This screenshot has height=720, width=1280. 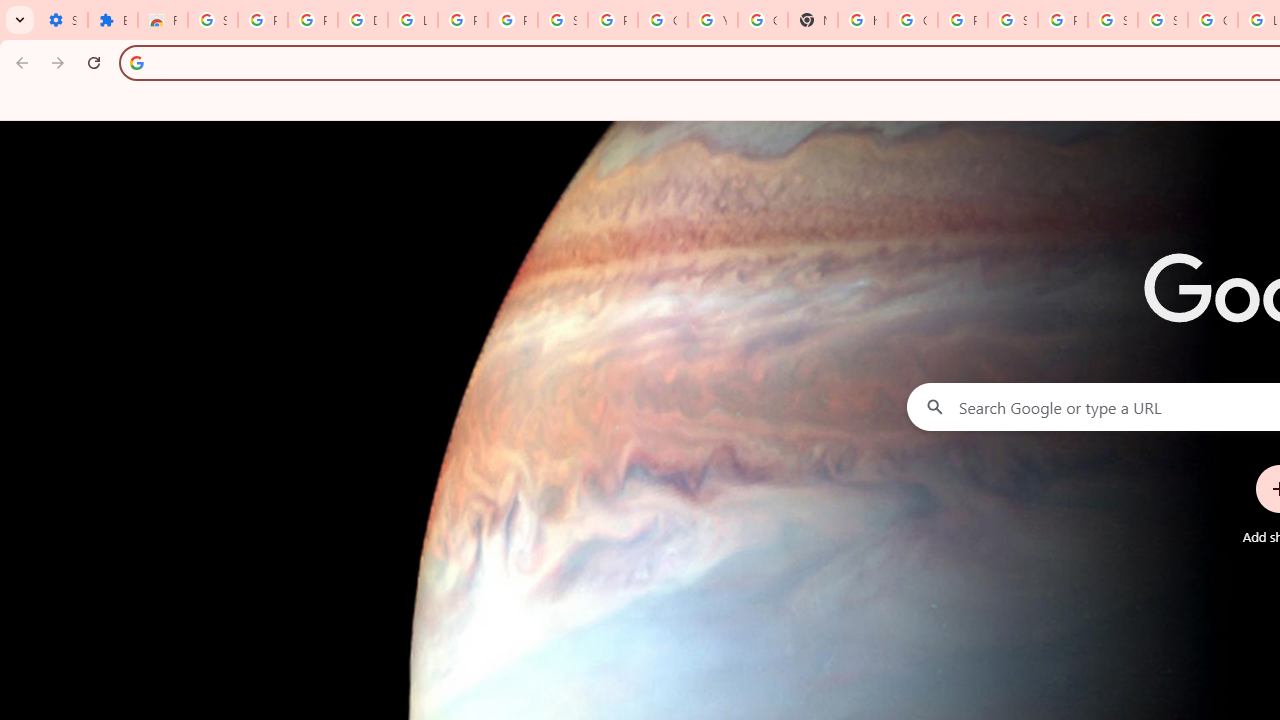 What do you see at coordinates (113, 20) in the screenshot?
I see `Extensions` at bounding box center [113, 20].